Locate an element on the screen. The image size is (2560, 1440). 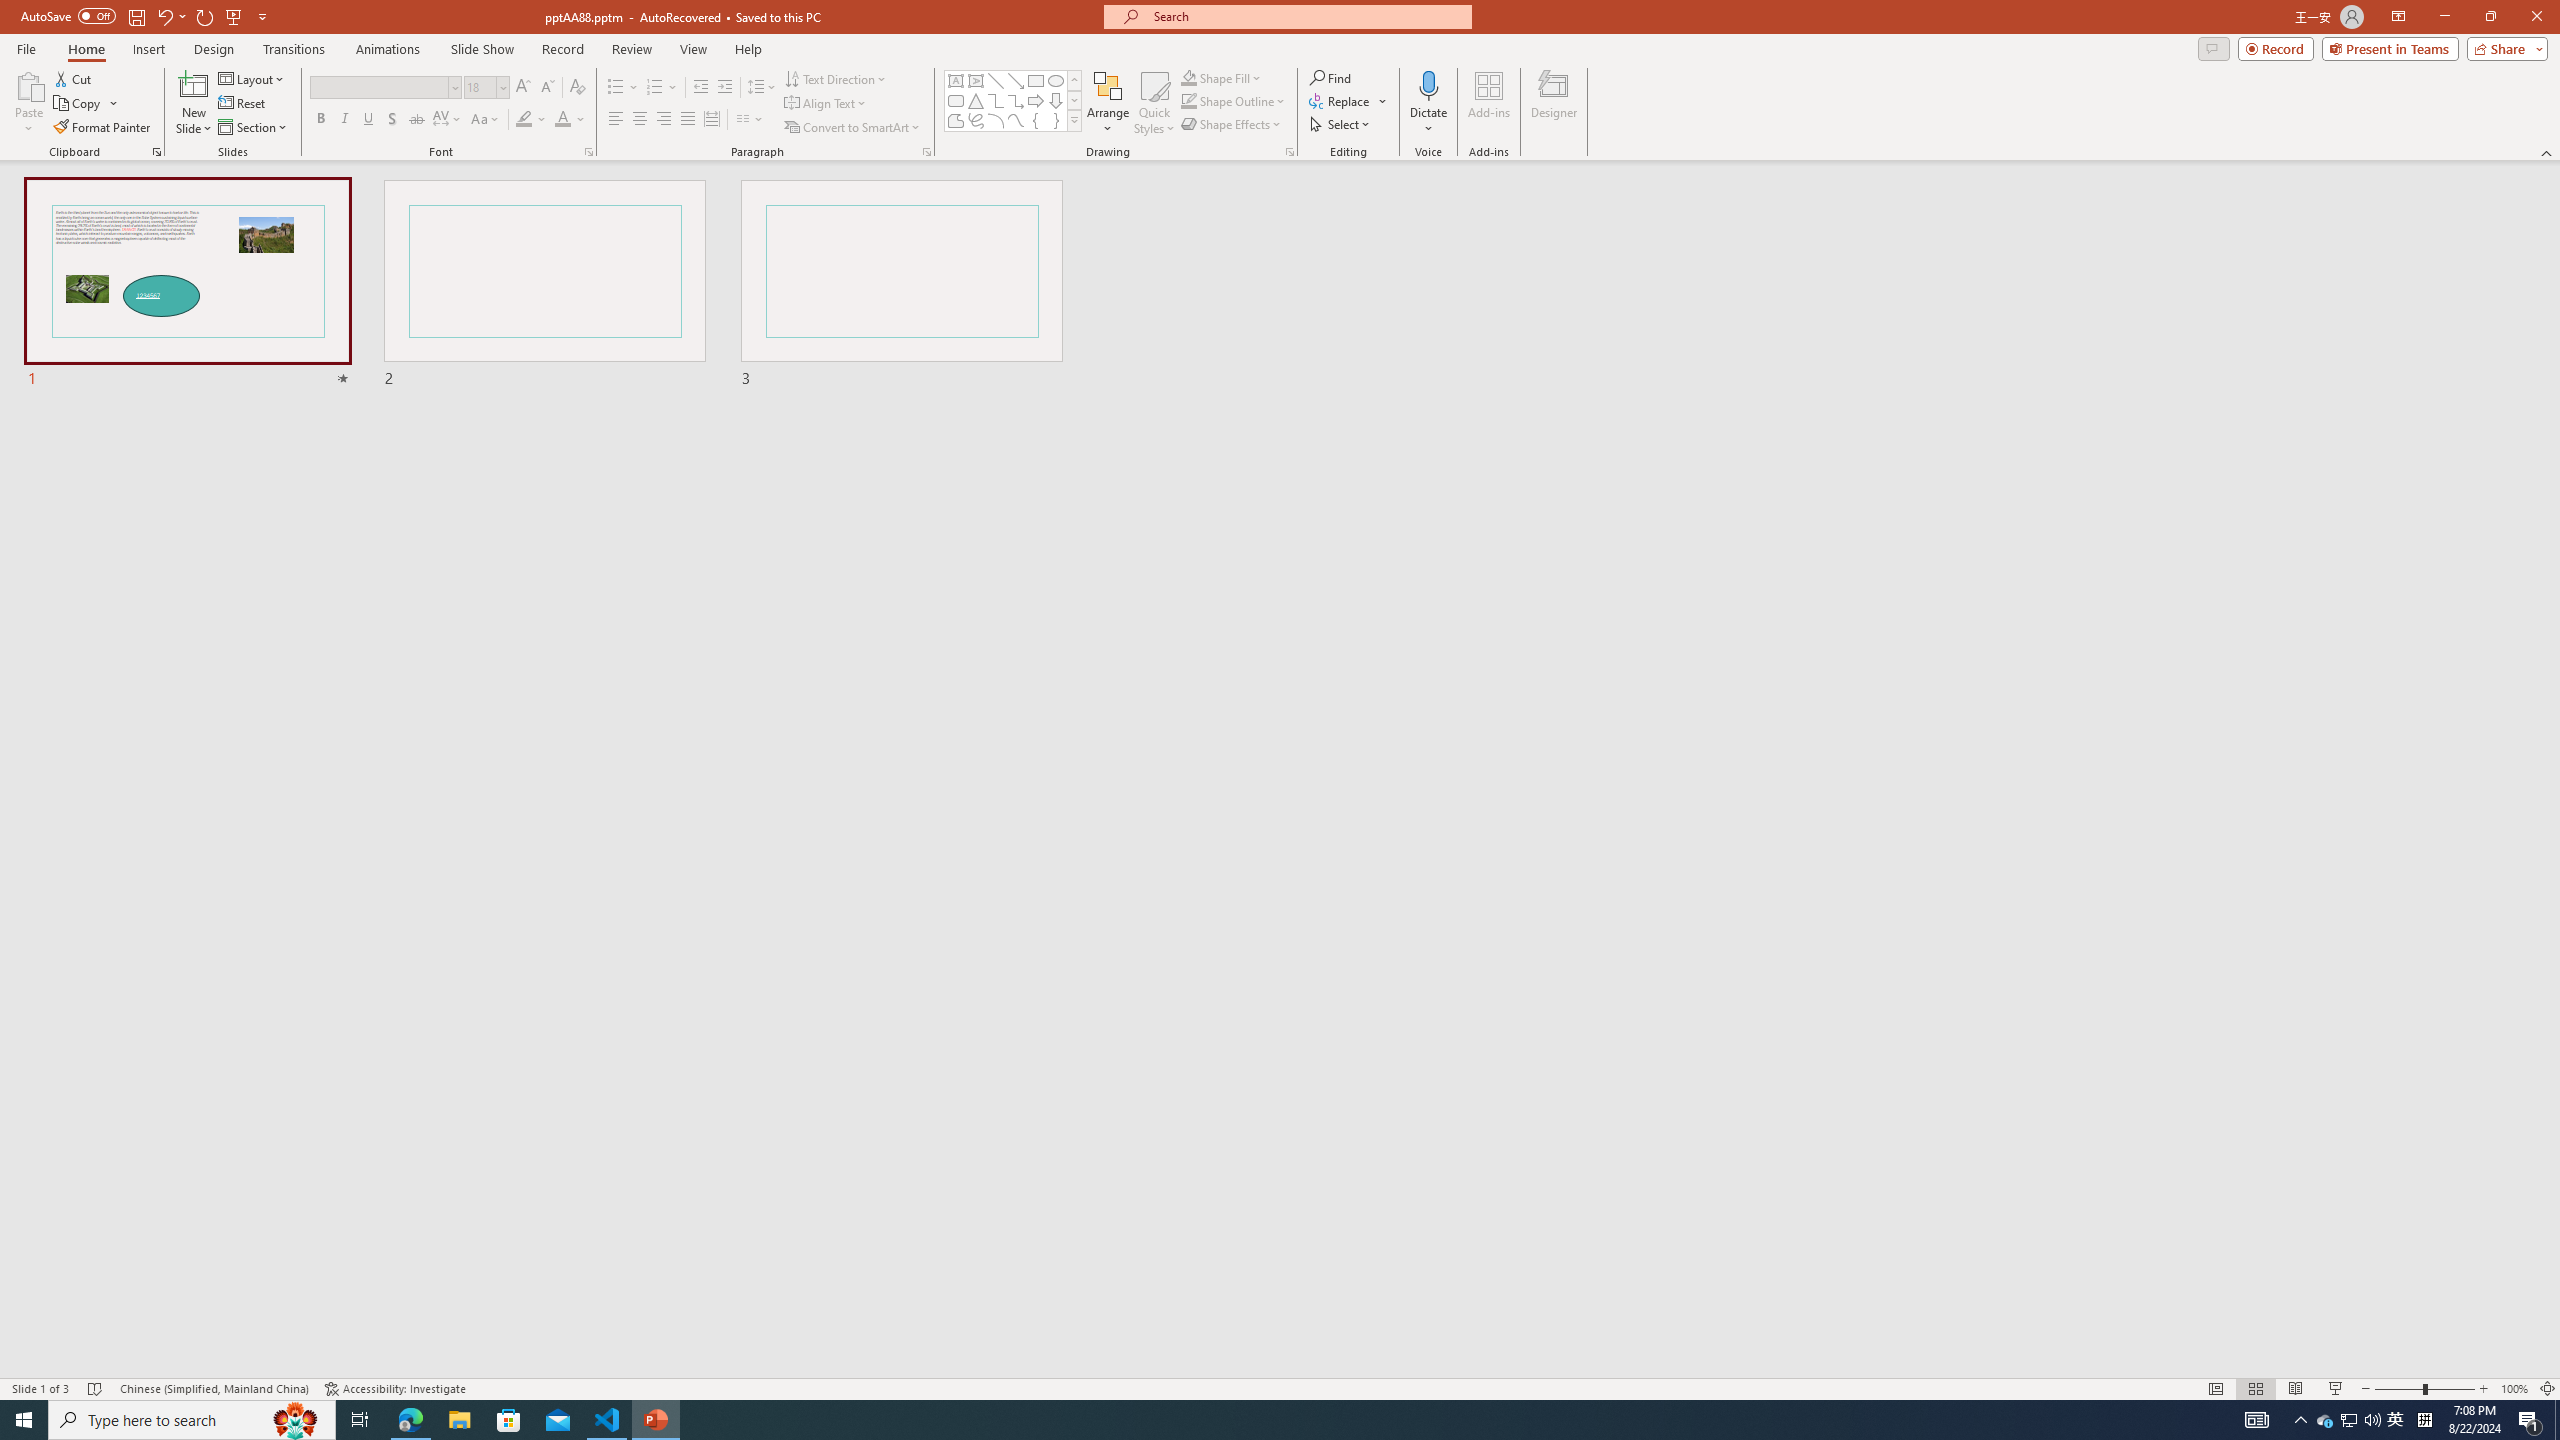
Numbering is located at coordinates (662, 88).